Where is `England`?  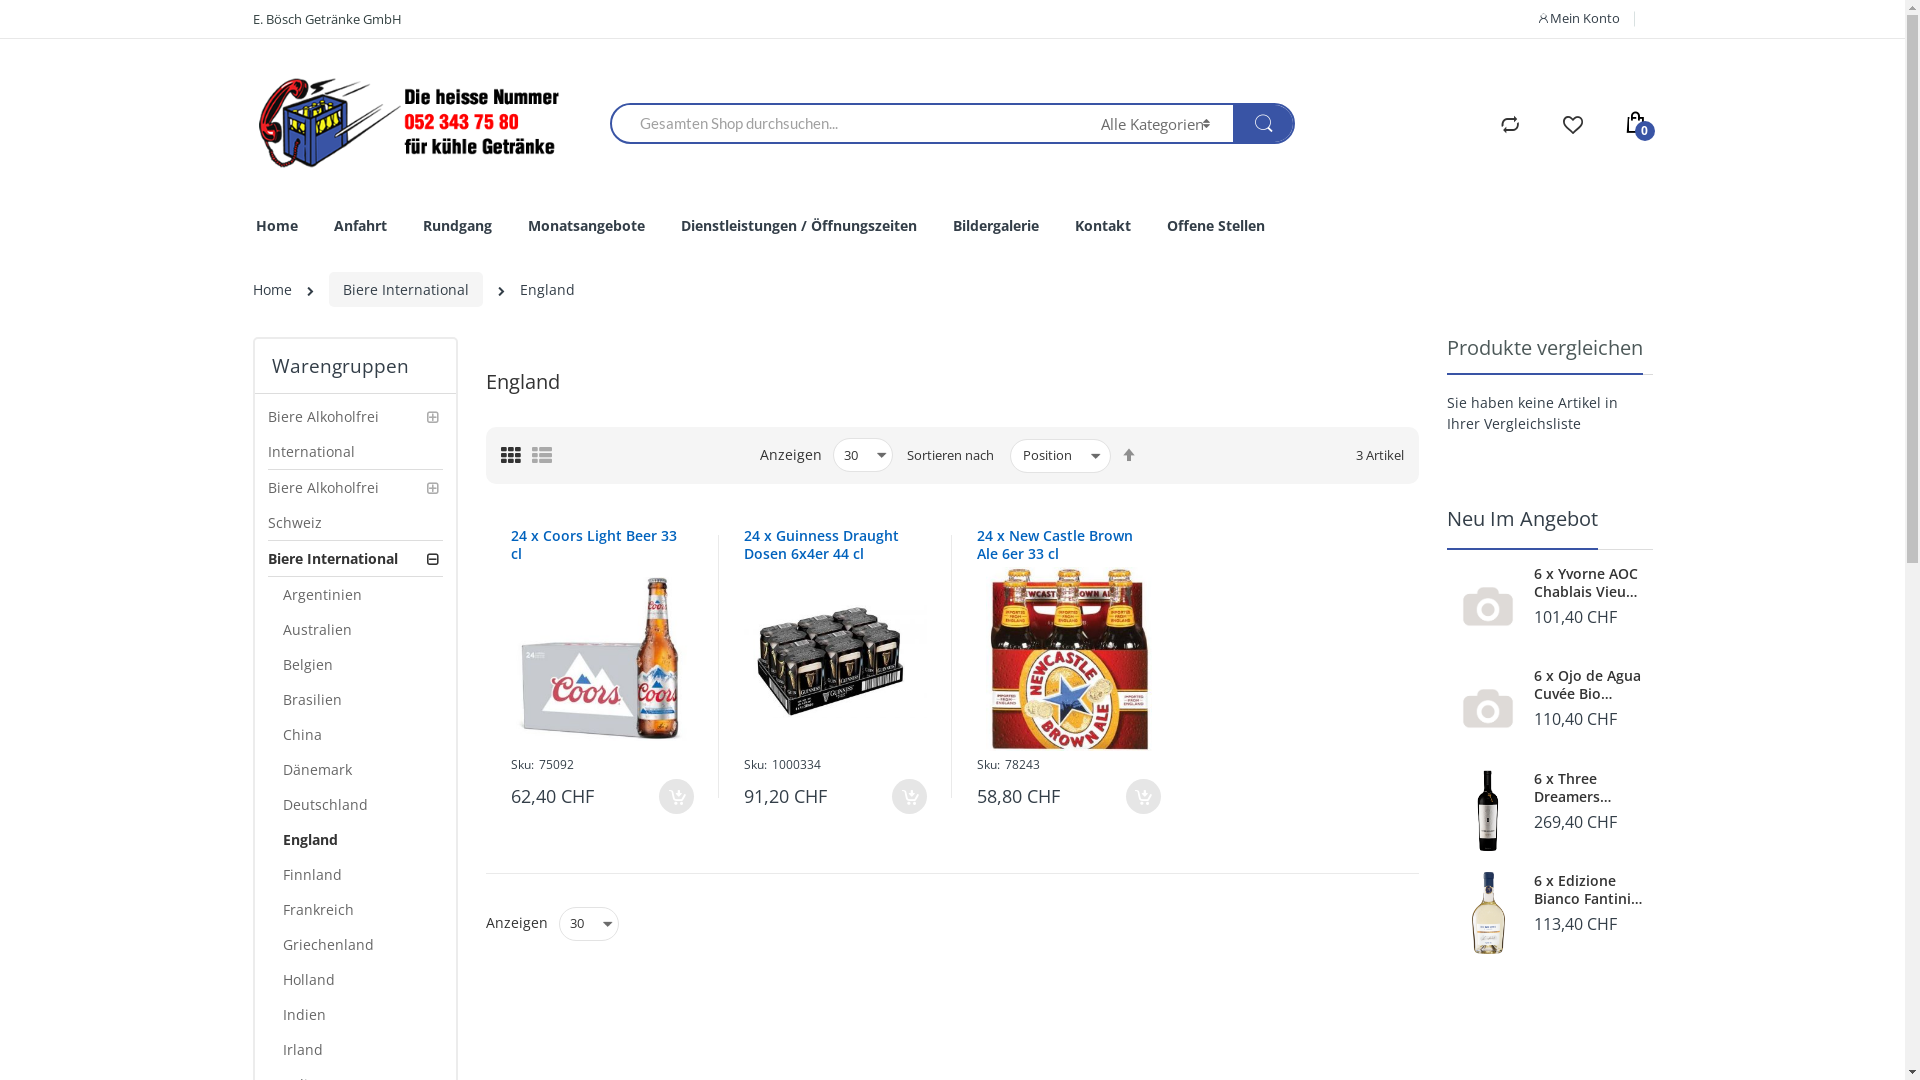 England is located at coordinates (362, 840).